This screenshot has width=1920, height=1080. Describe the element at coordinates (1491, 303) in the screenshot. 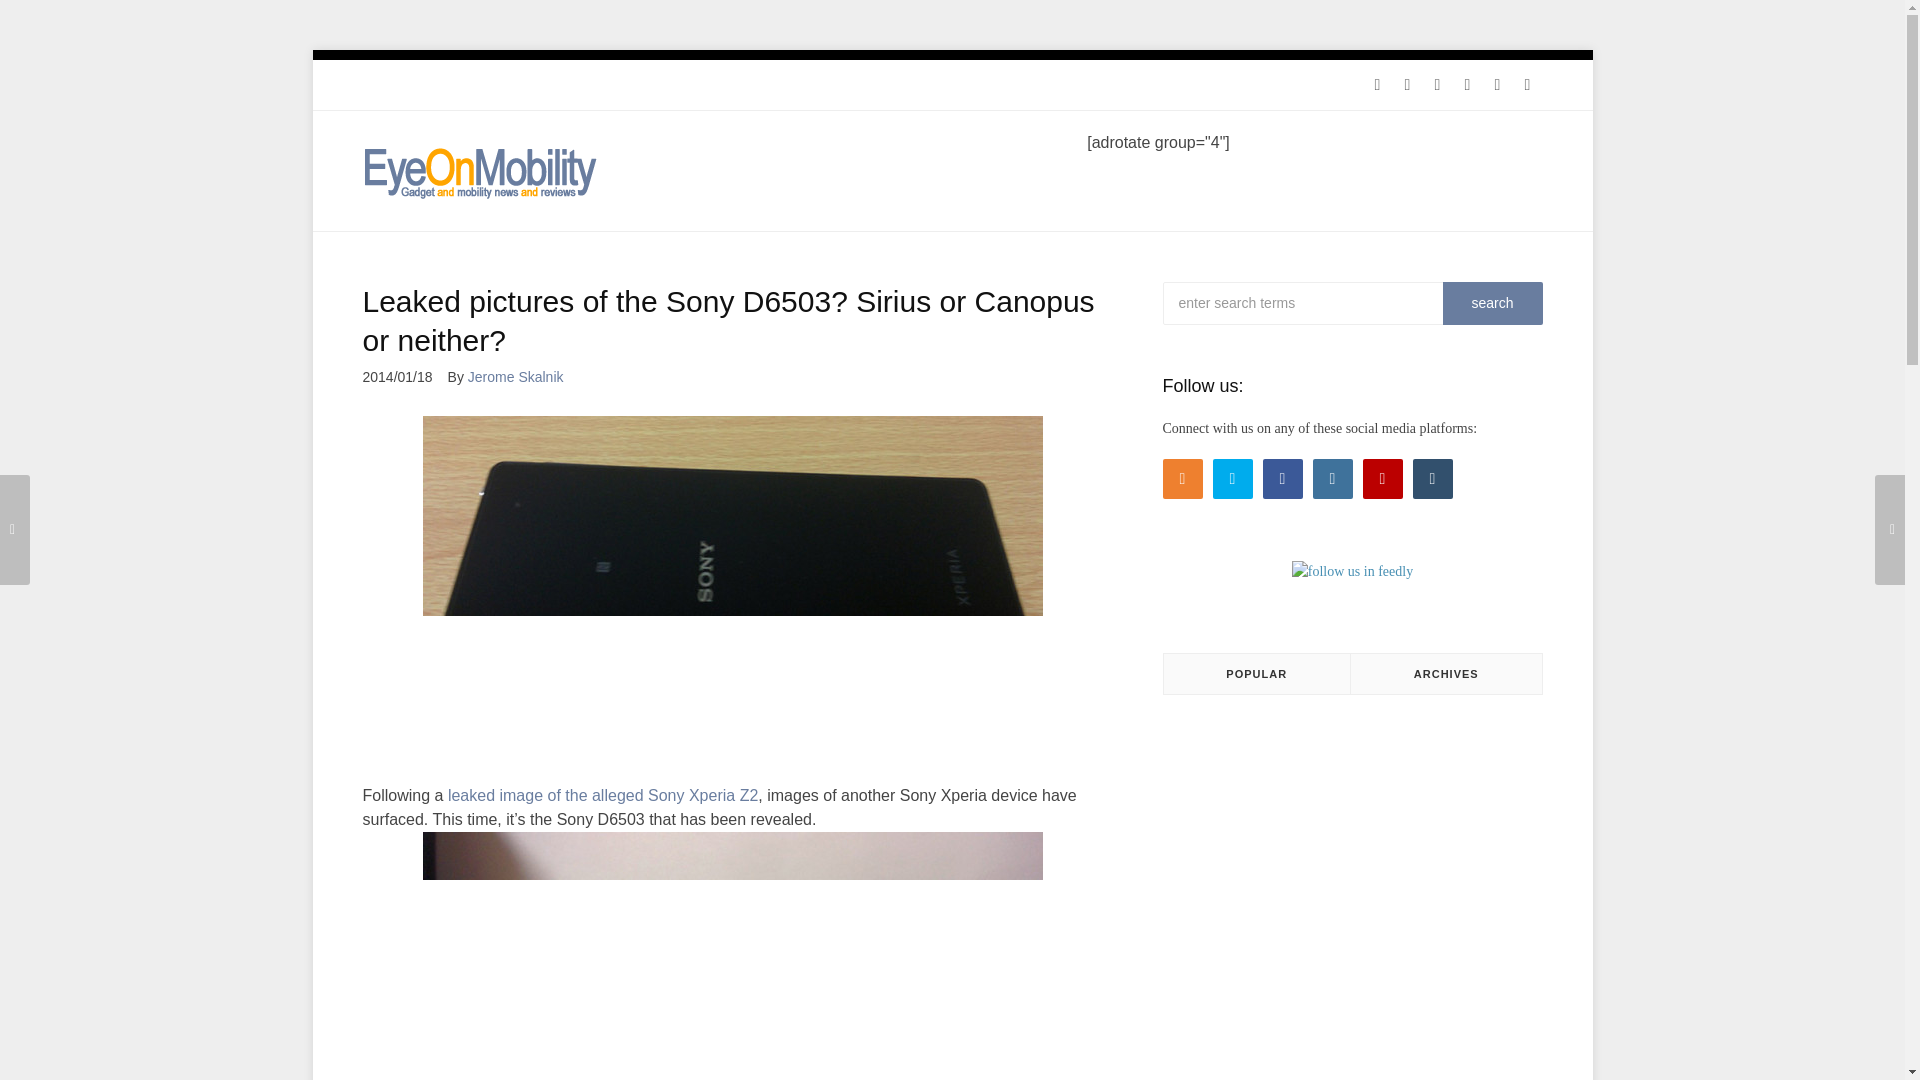

I see `Search` at that location.